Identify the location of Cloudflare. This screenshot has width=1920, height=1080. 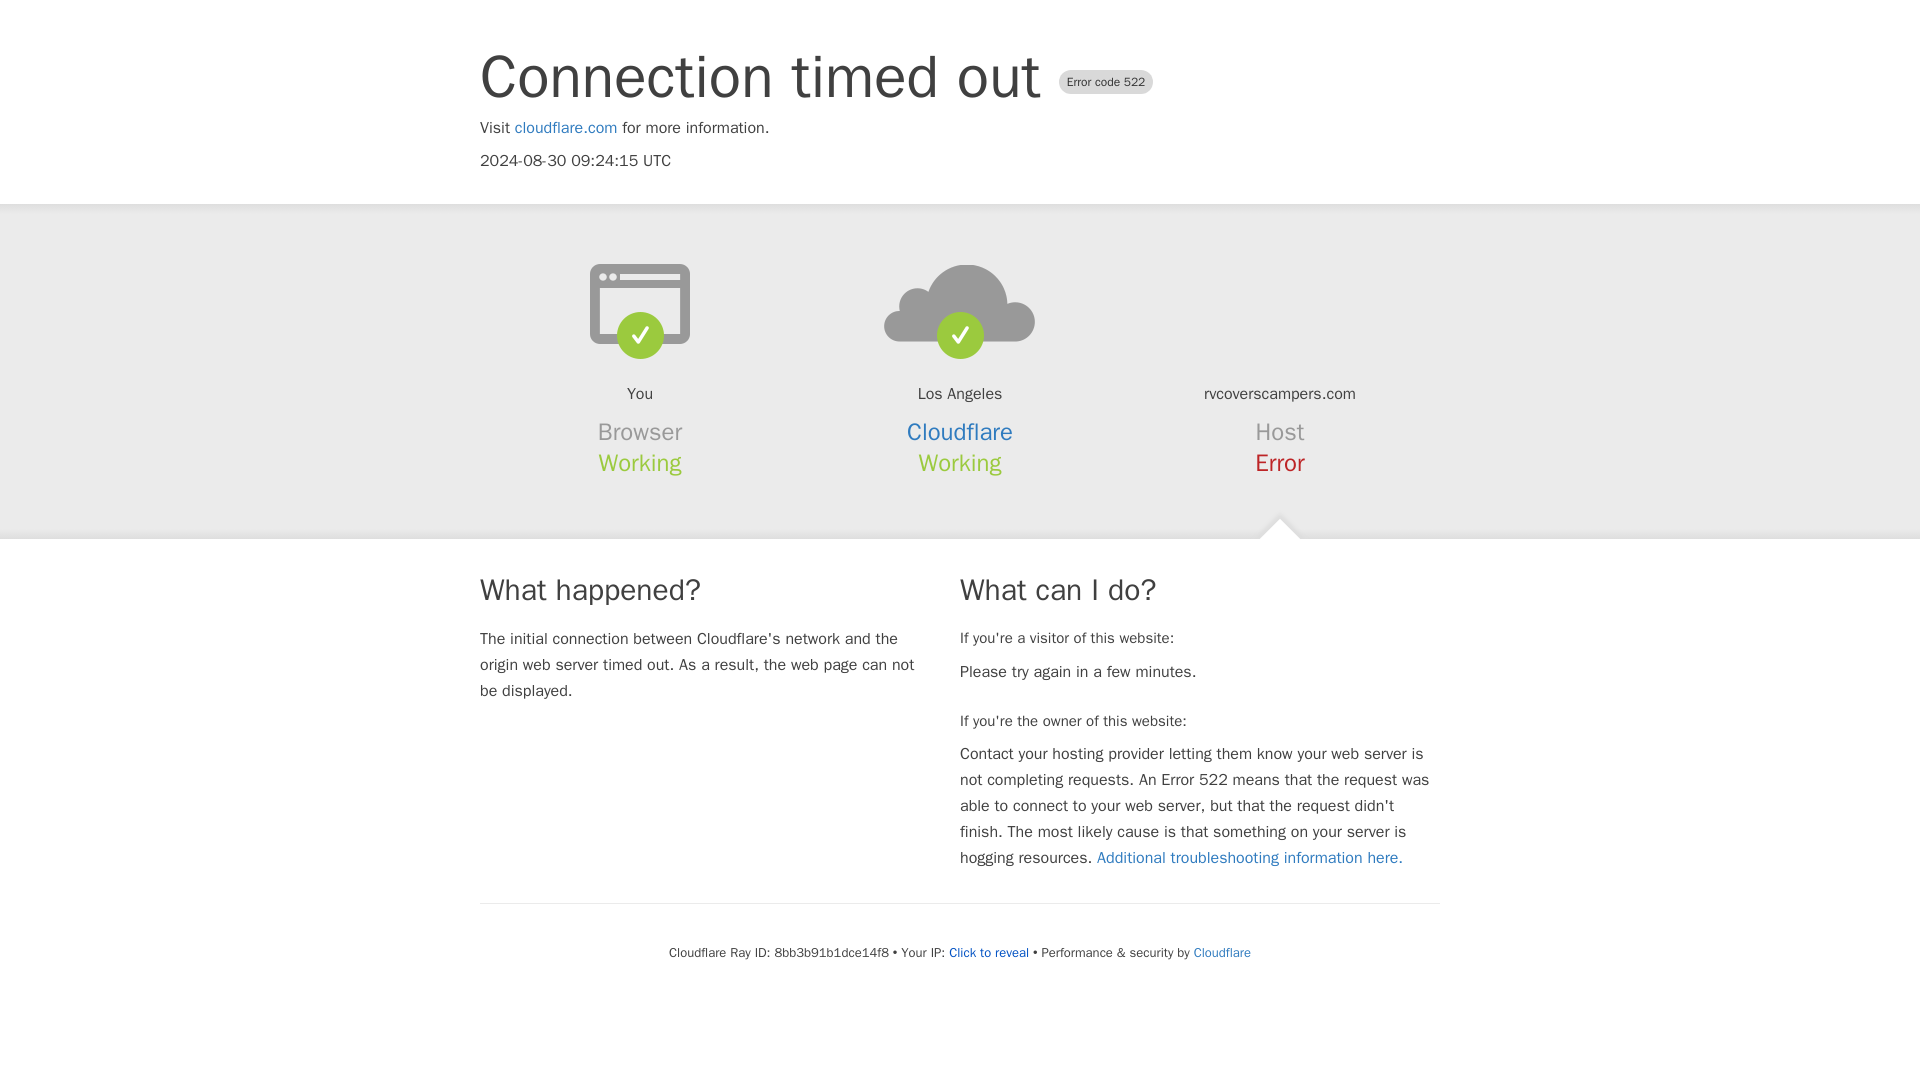
(960, 432).